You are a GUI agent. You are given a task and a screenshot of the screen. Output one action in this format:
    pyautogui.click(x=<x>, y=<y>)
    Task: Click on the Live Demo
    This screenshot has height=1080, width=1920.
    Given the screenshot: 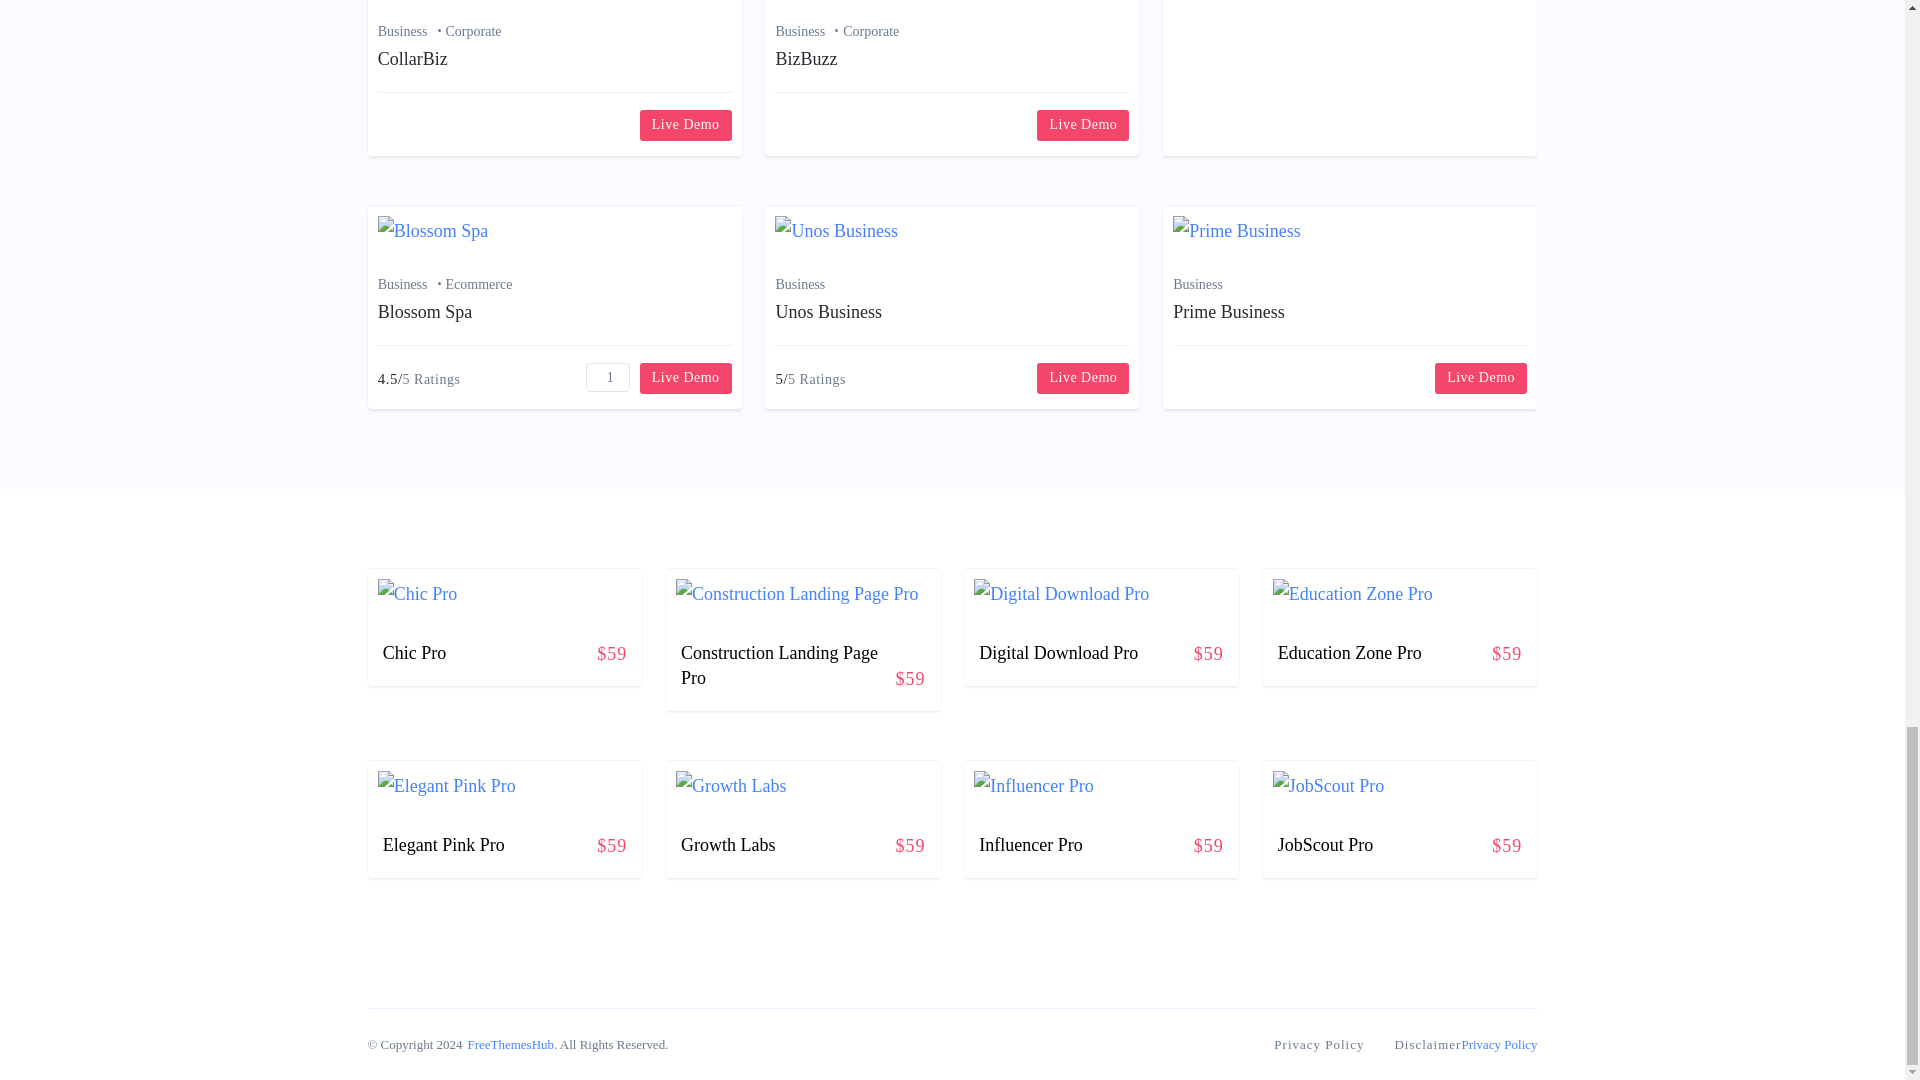 What is the action you would take?
    pyautogui.click(x=685, y=126)
    